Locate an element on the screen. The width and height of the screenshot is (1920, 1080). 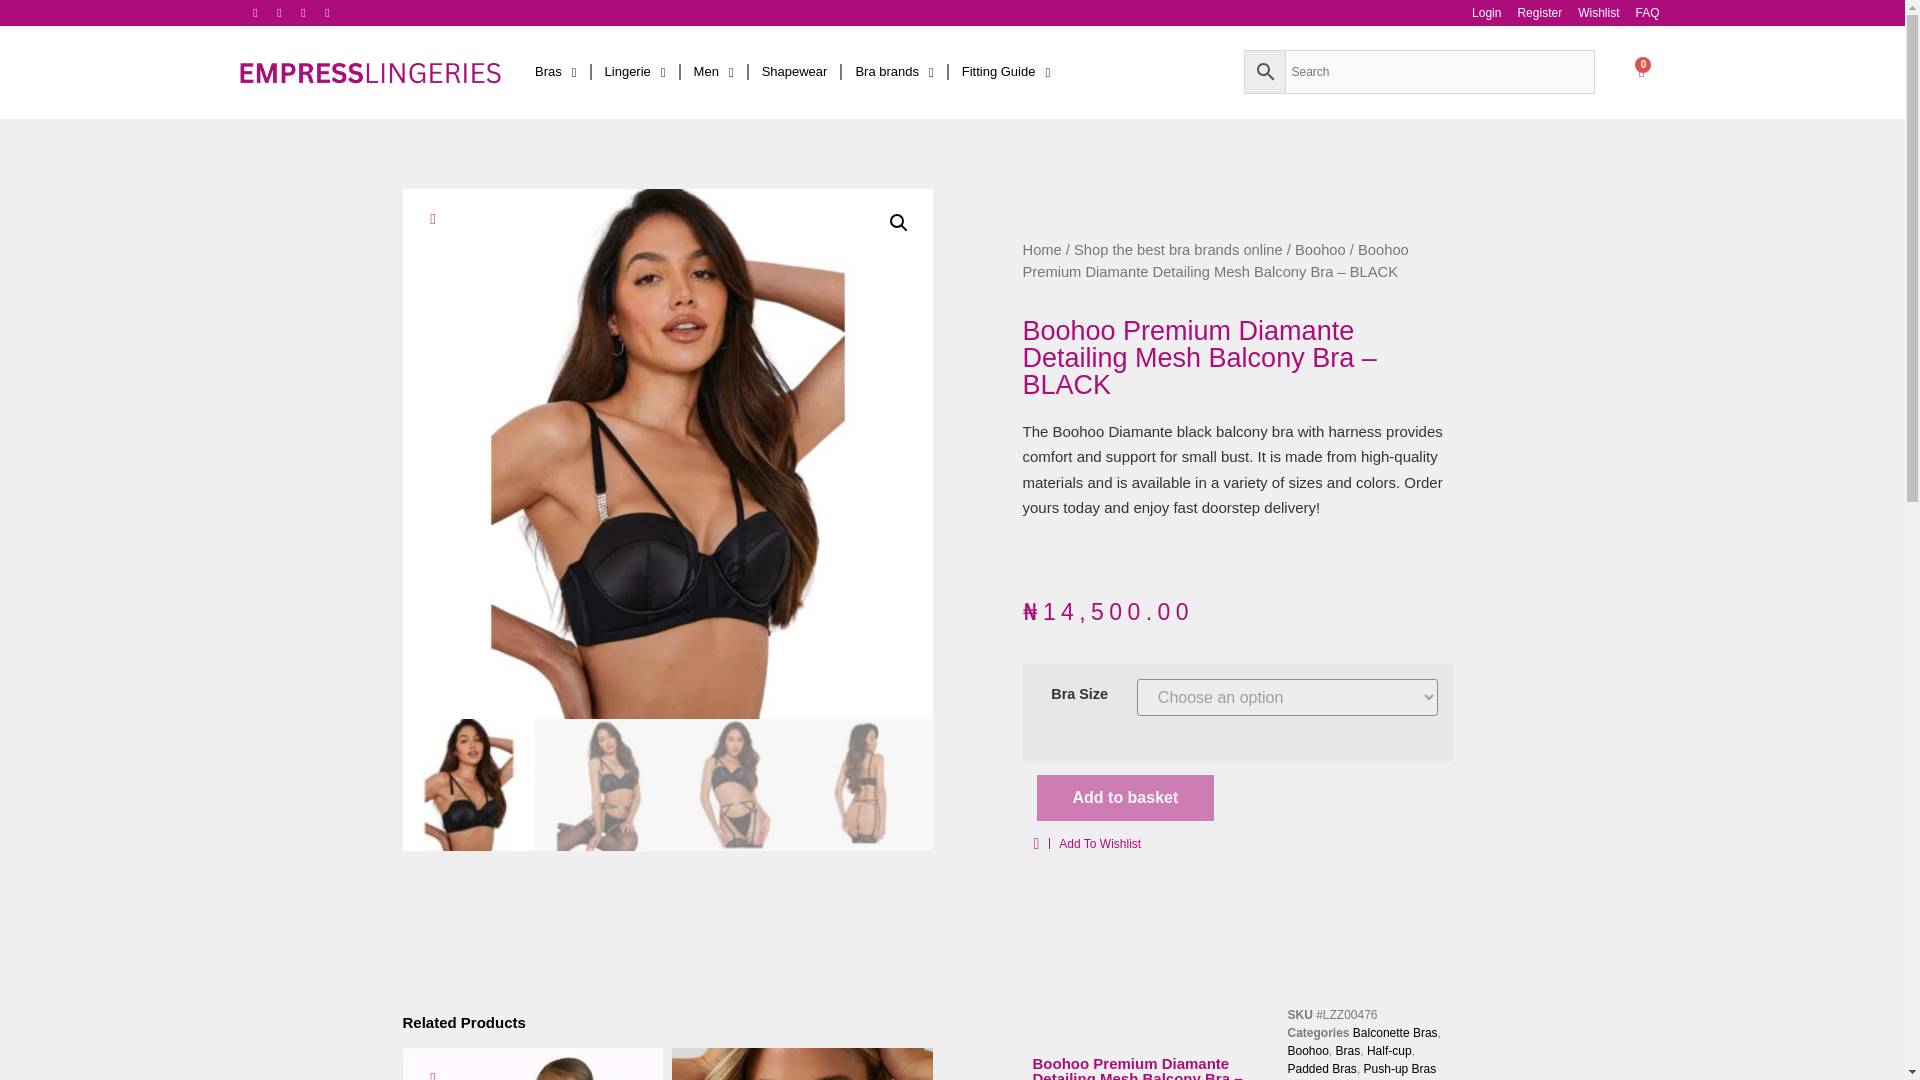
Bras is located at coordinates (556, 72).